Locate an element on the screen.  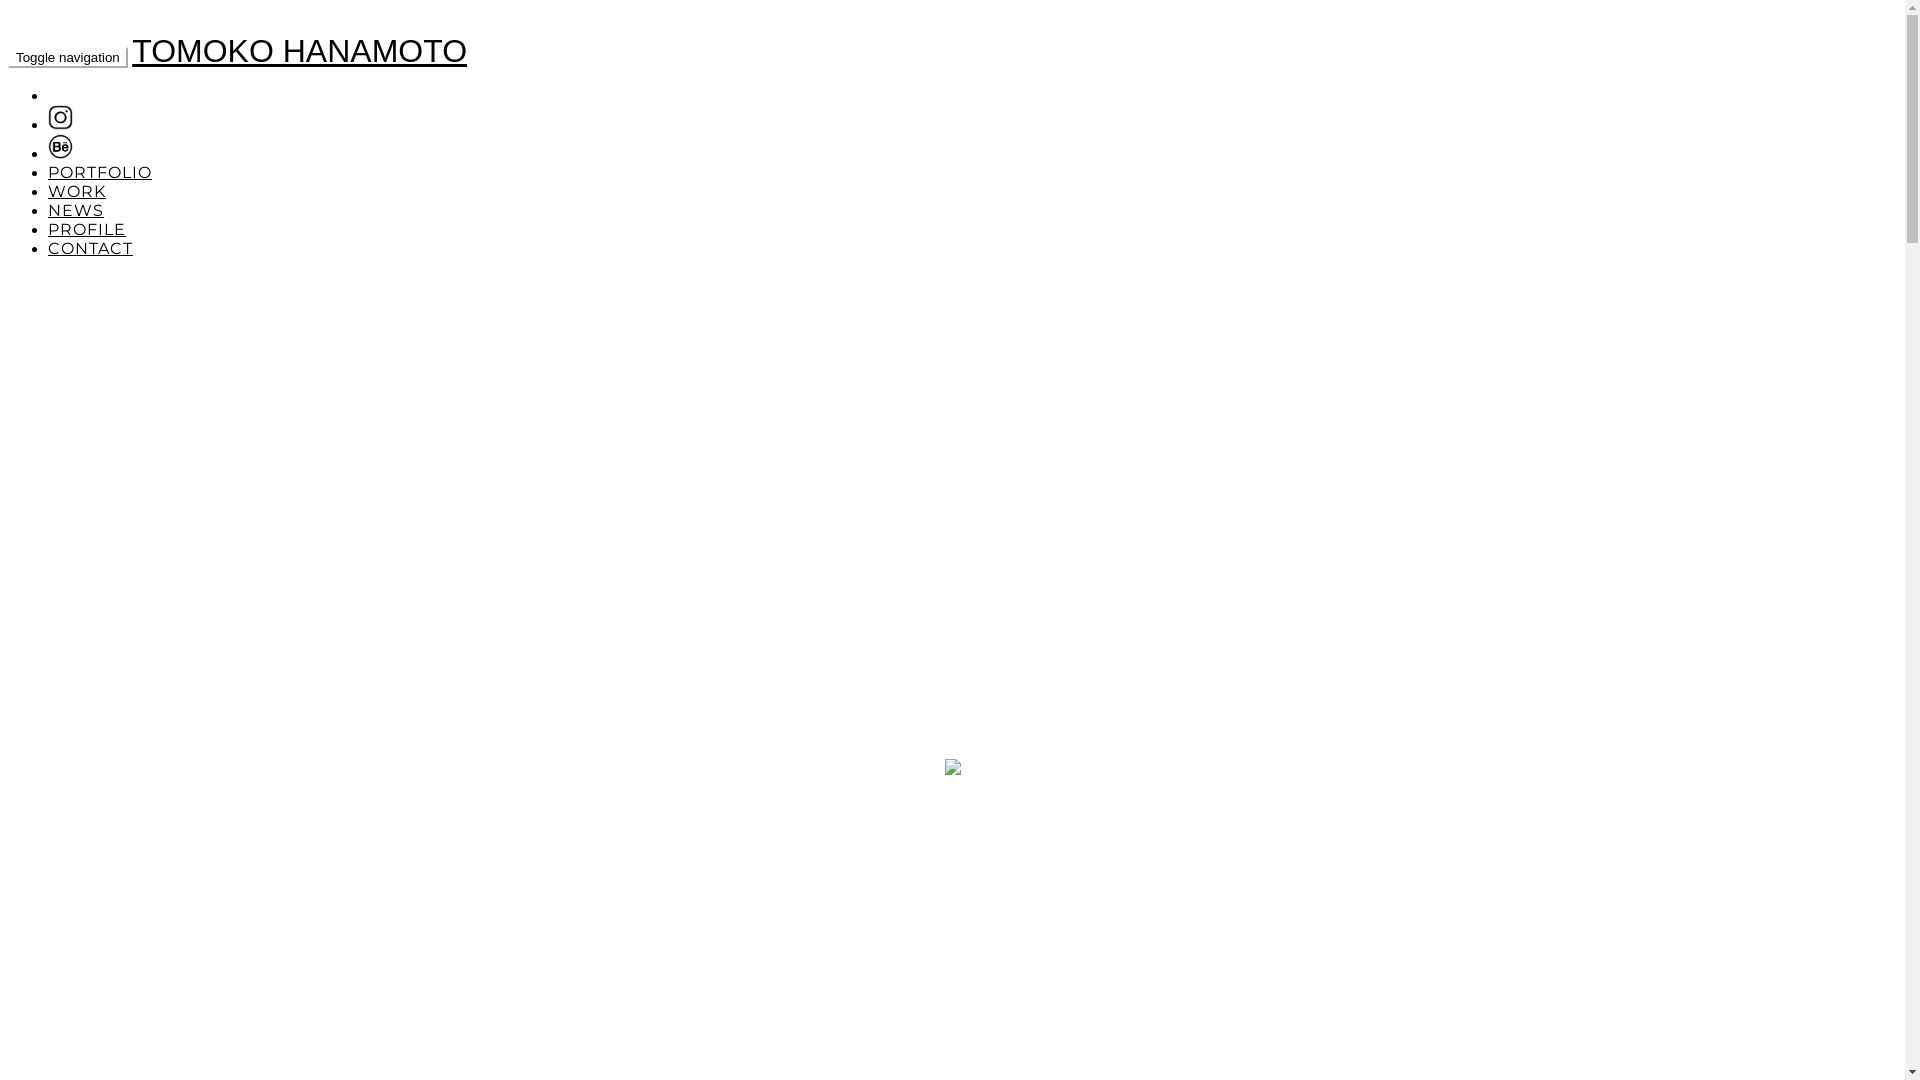
PROFILE is located at coordinates (87, 230).